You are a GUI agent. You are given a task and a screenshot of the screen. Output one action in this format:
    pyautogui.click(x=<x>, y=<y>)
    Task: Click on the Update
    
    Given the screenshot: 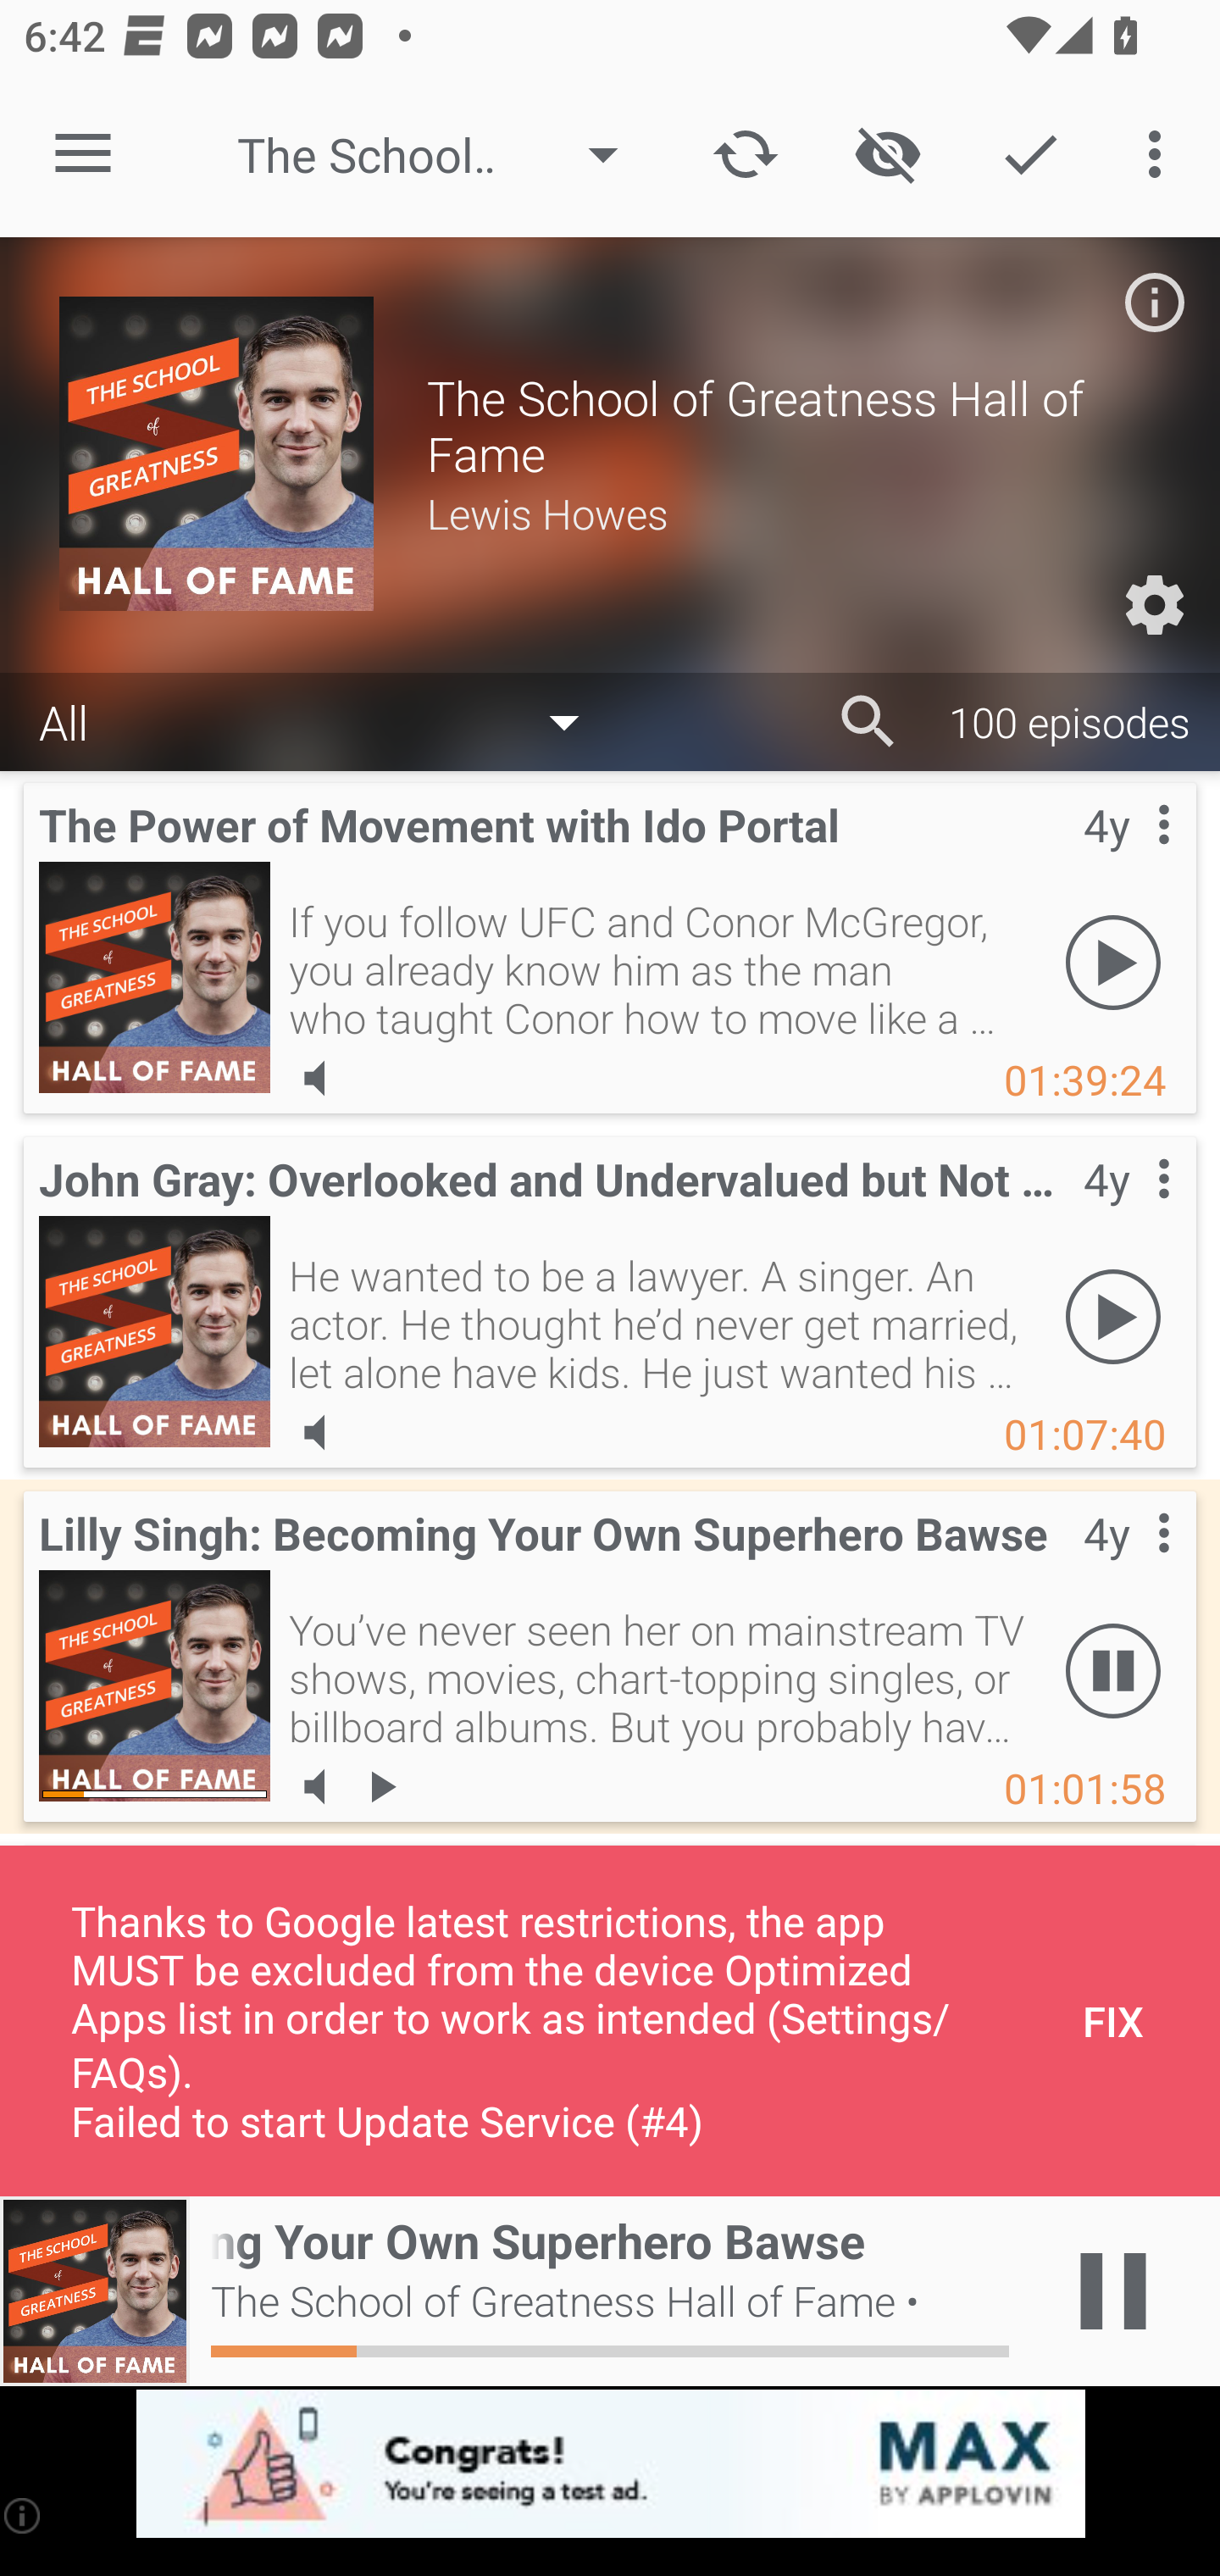 What is the action you would take?
    pyautogui.click(x=746, y=154)
    